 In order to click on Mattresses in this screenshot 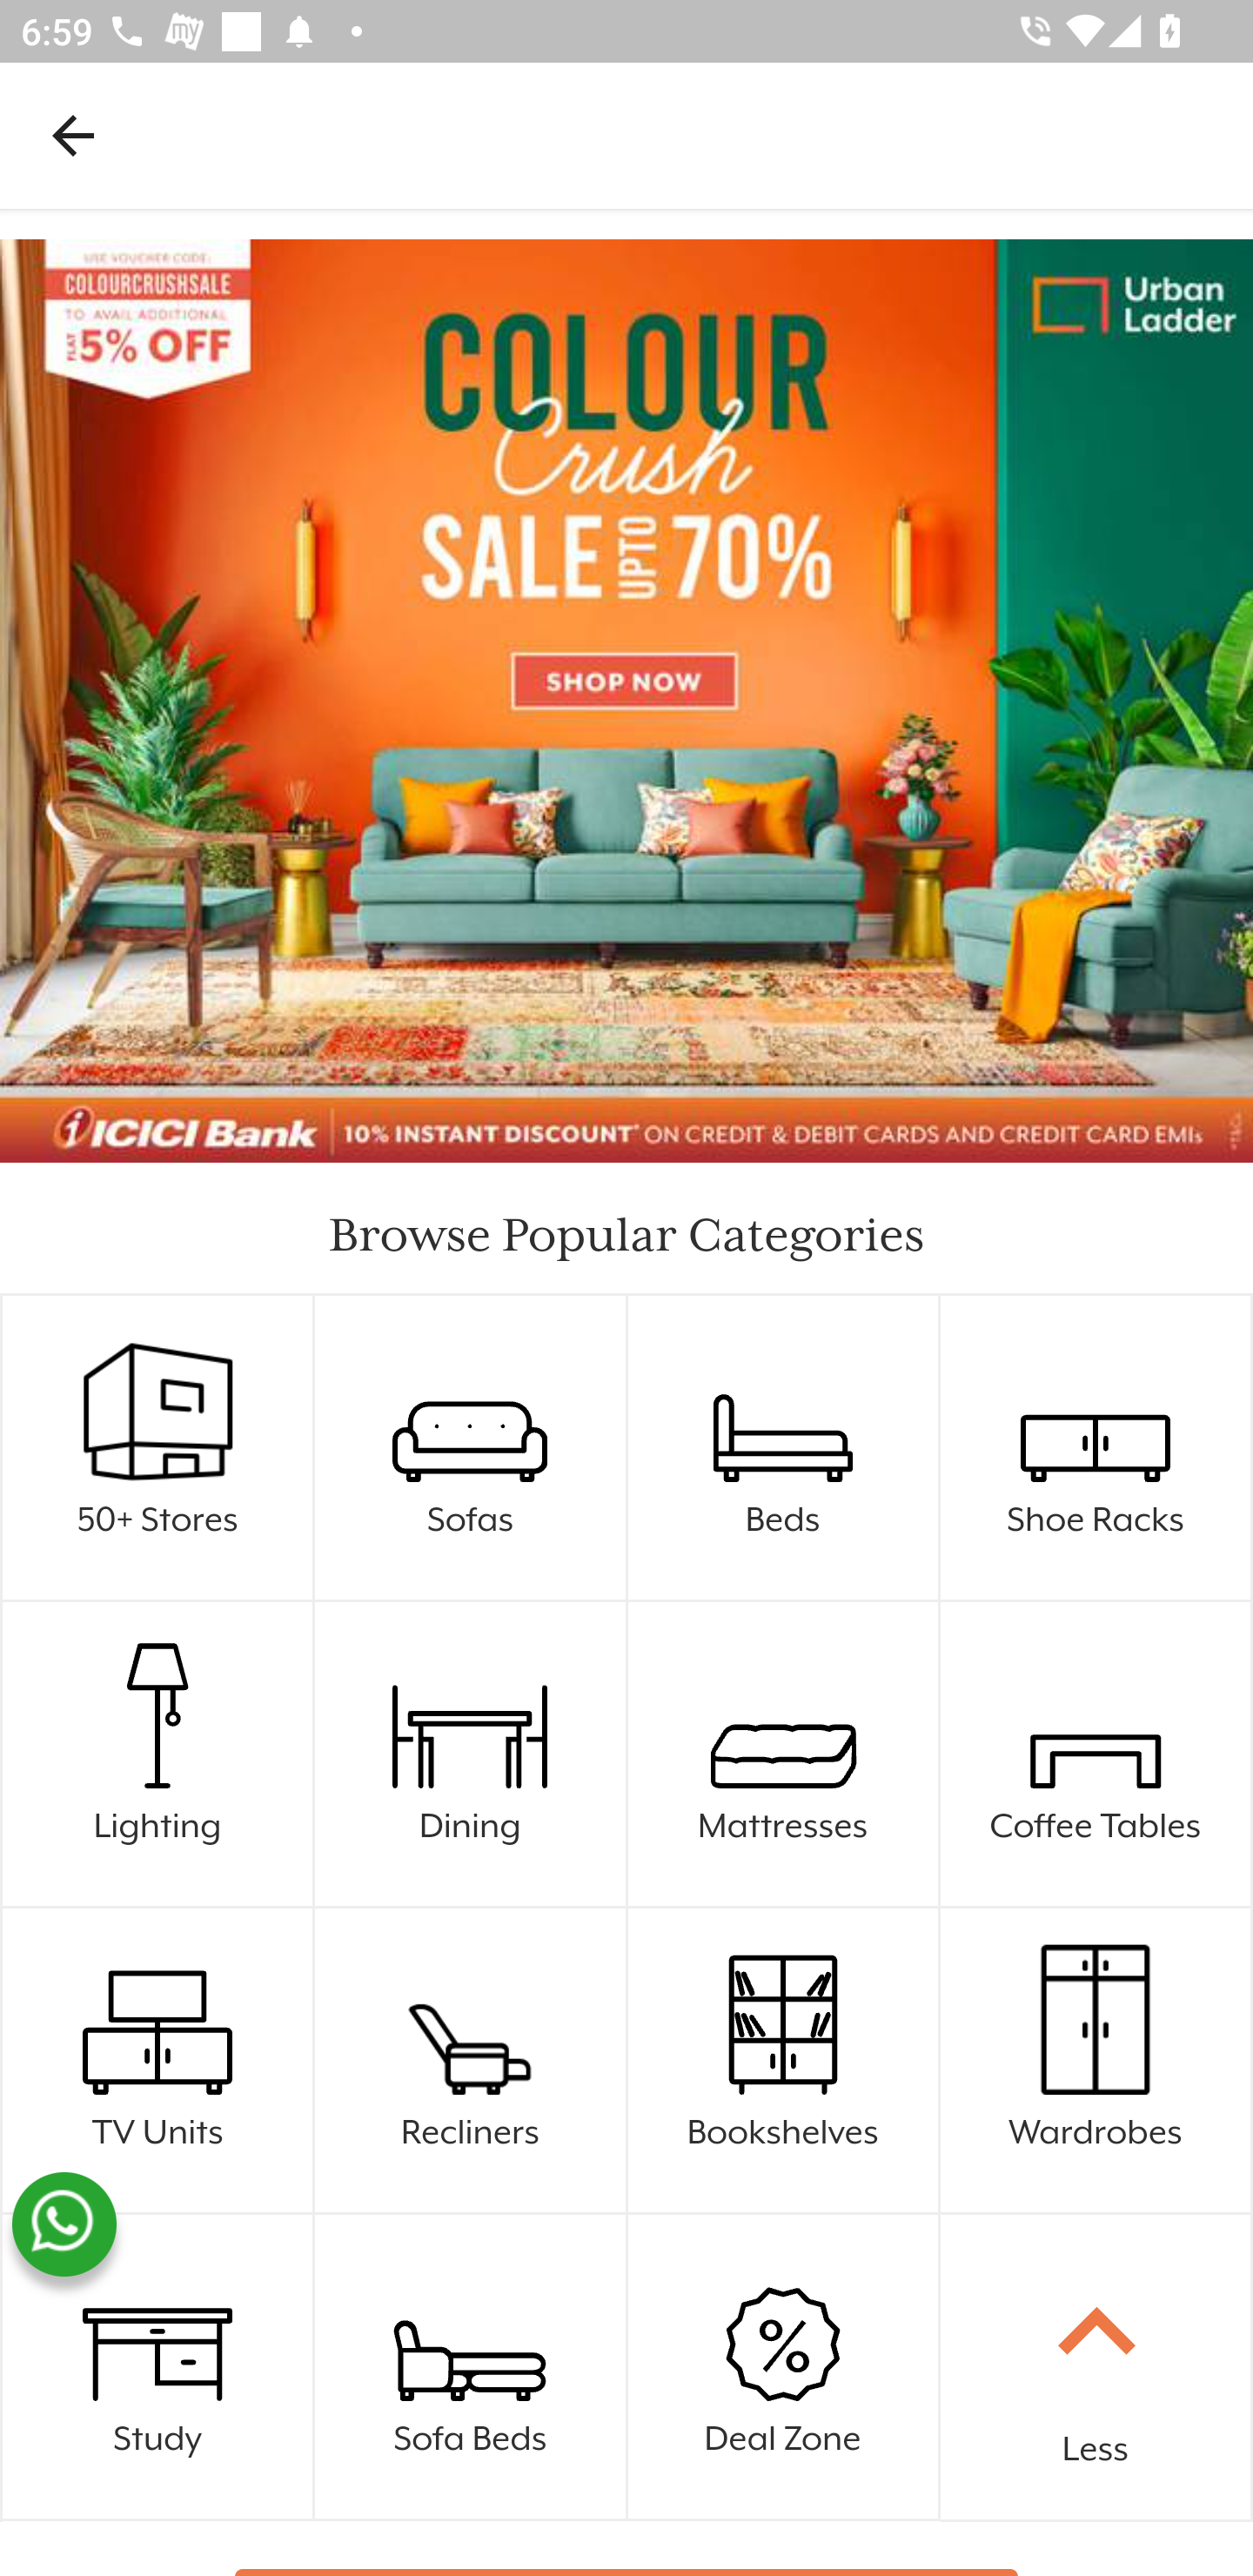, I will do `click(784, 1754)`.